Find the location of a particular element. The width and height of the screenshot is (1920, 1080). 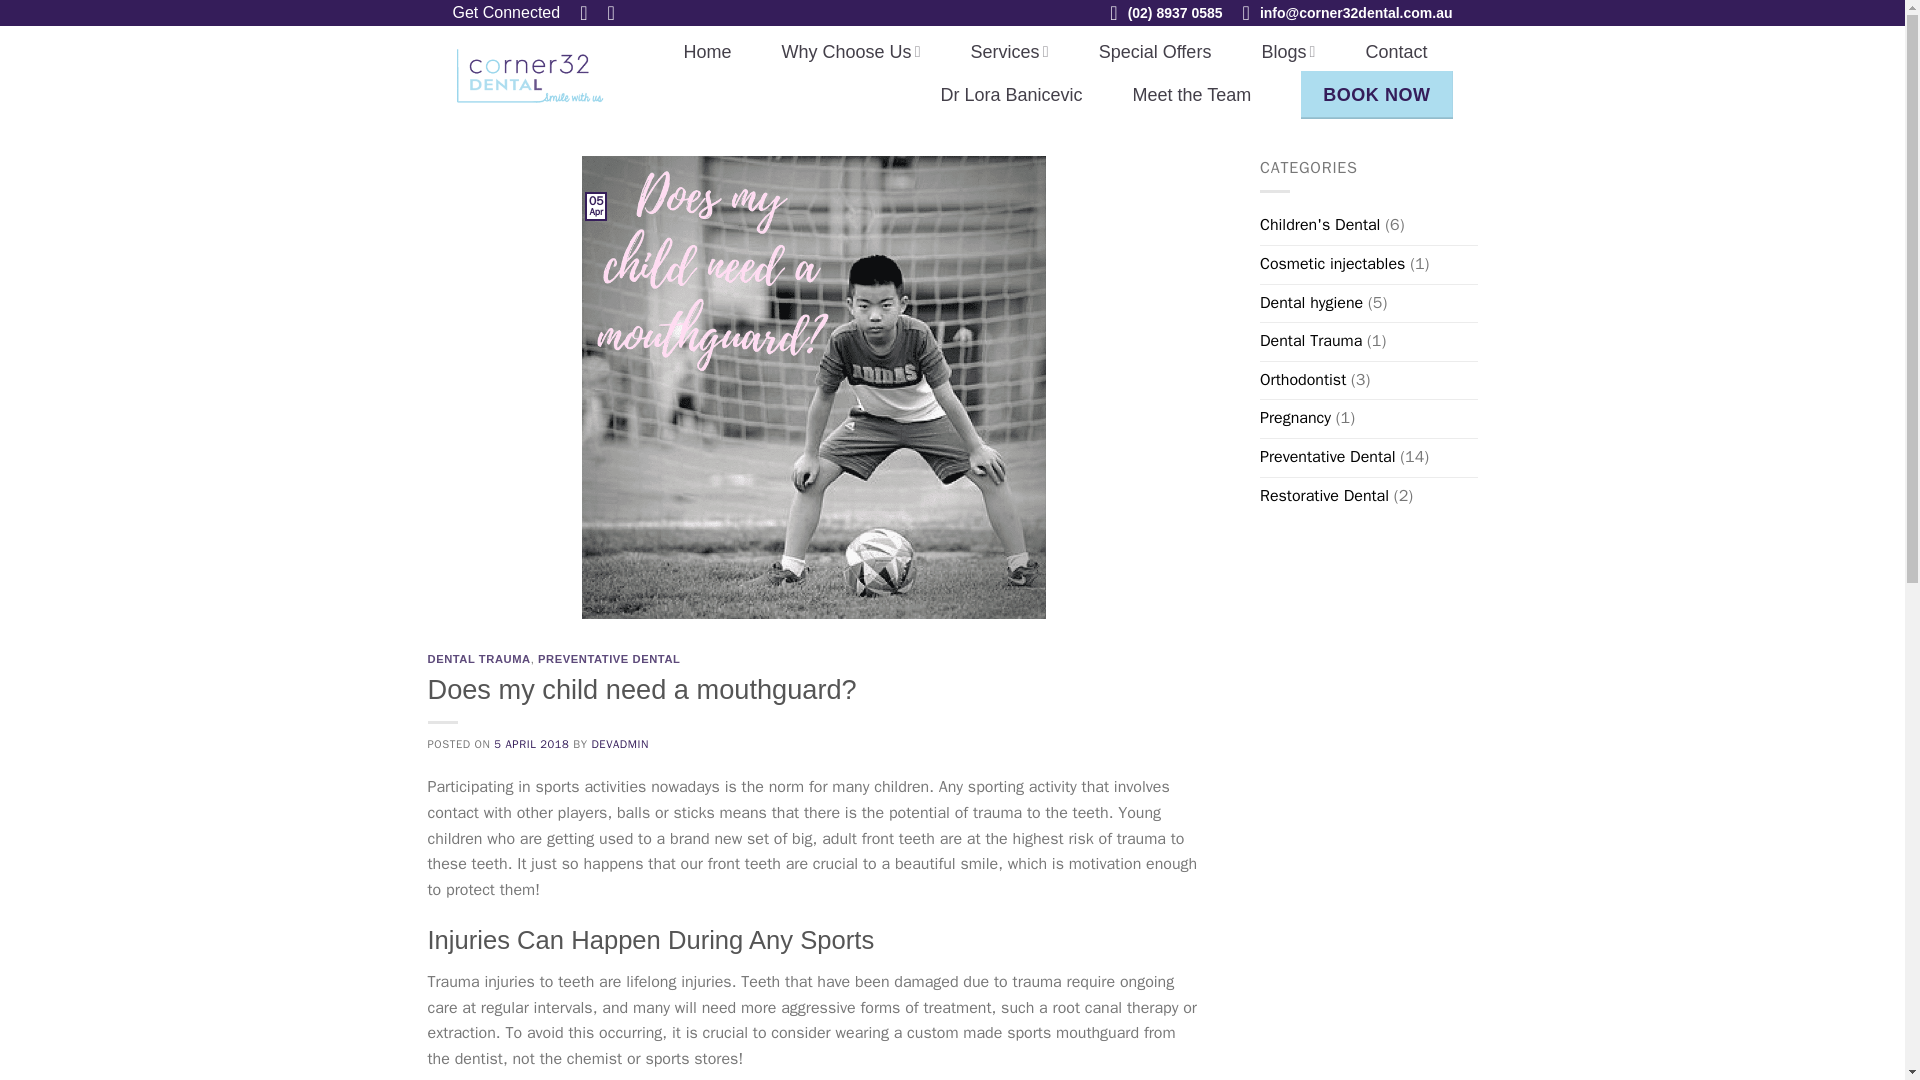

Services is located at coordinates (1010, 52).